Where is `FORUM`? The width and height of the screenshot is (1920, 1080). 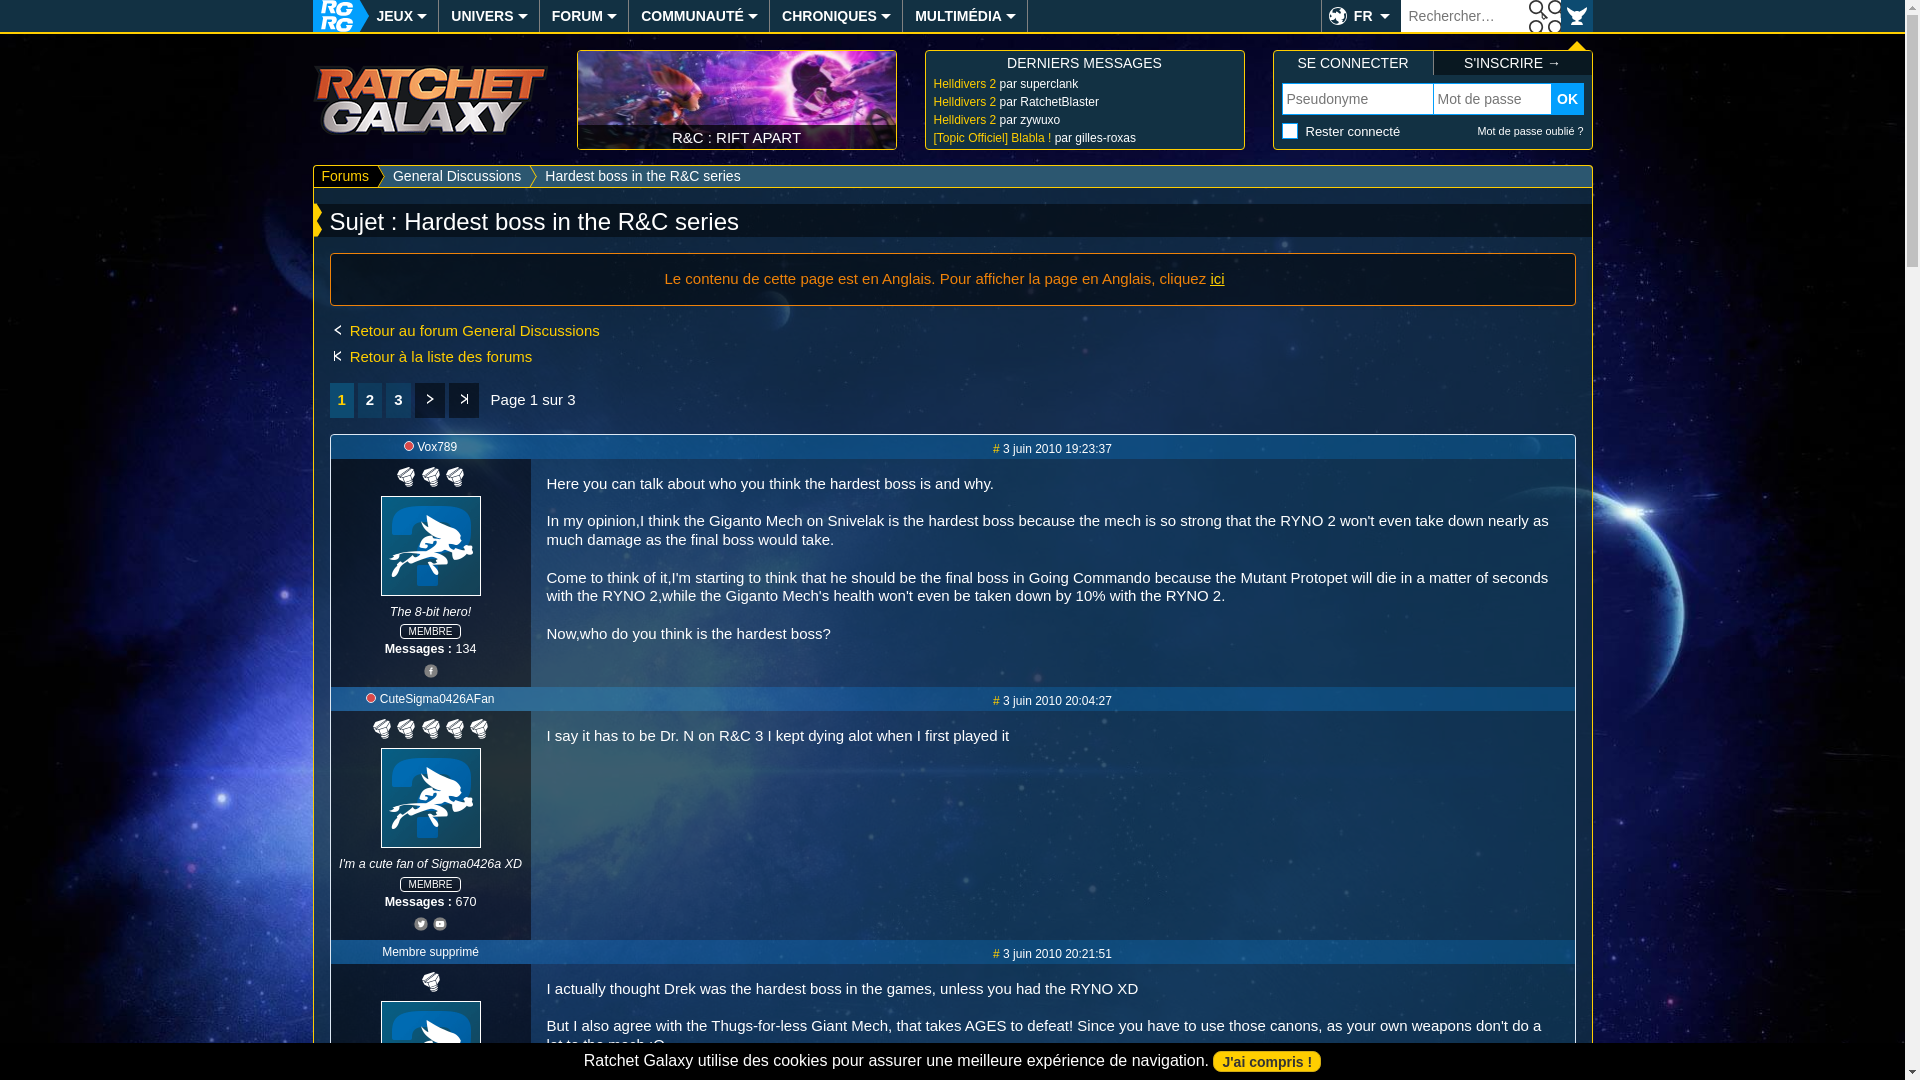
FORUM is located at coordinates (576, 16).